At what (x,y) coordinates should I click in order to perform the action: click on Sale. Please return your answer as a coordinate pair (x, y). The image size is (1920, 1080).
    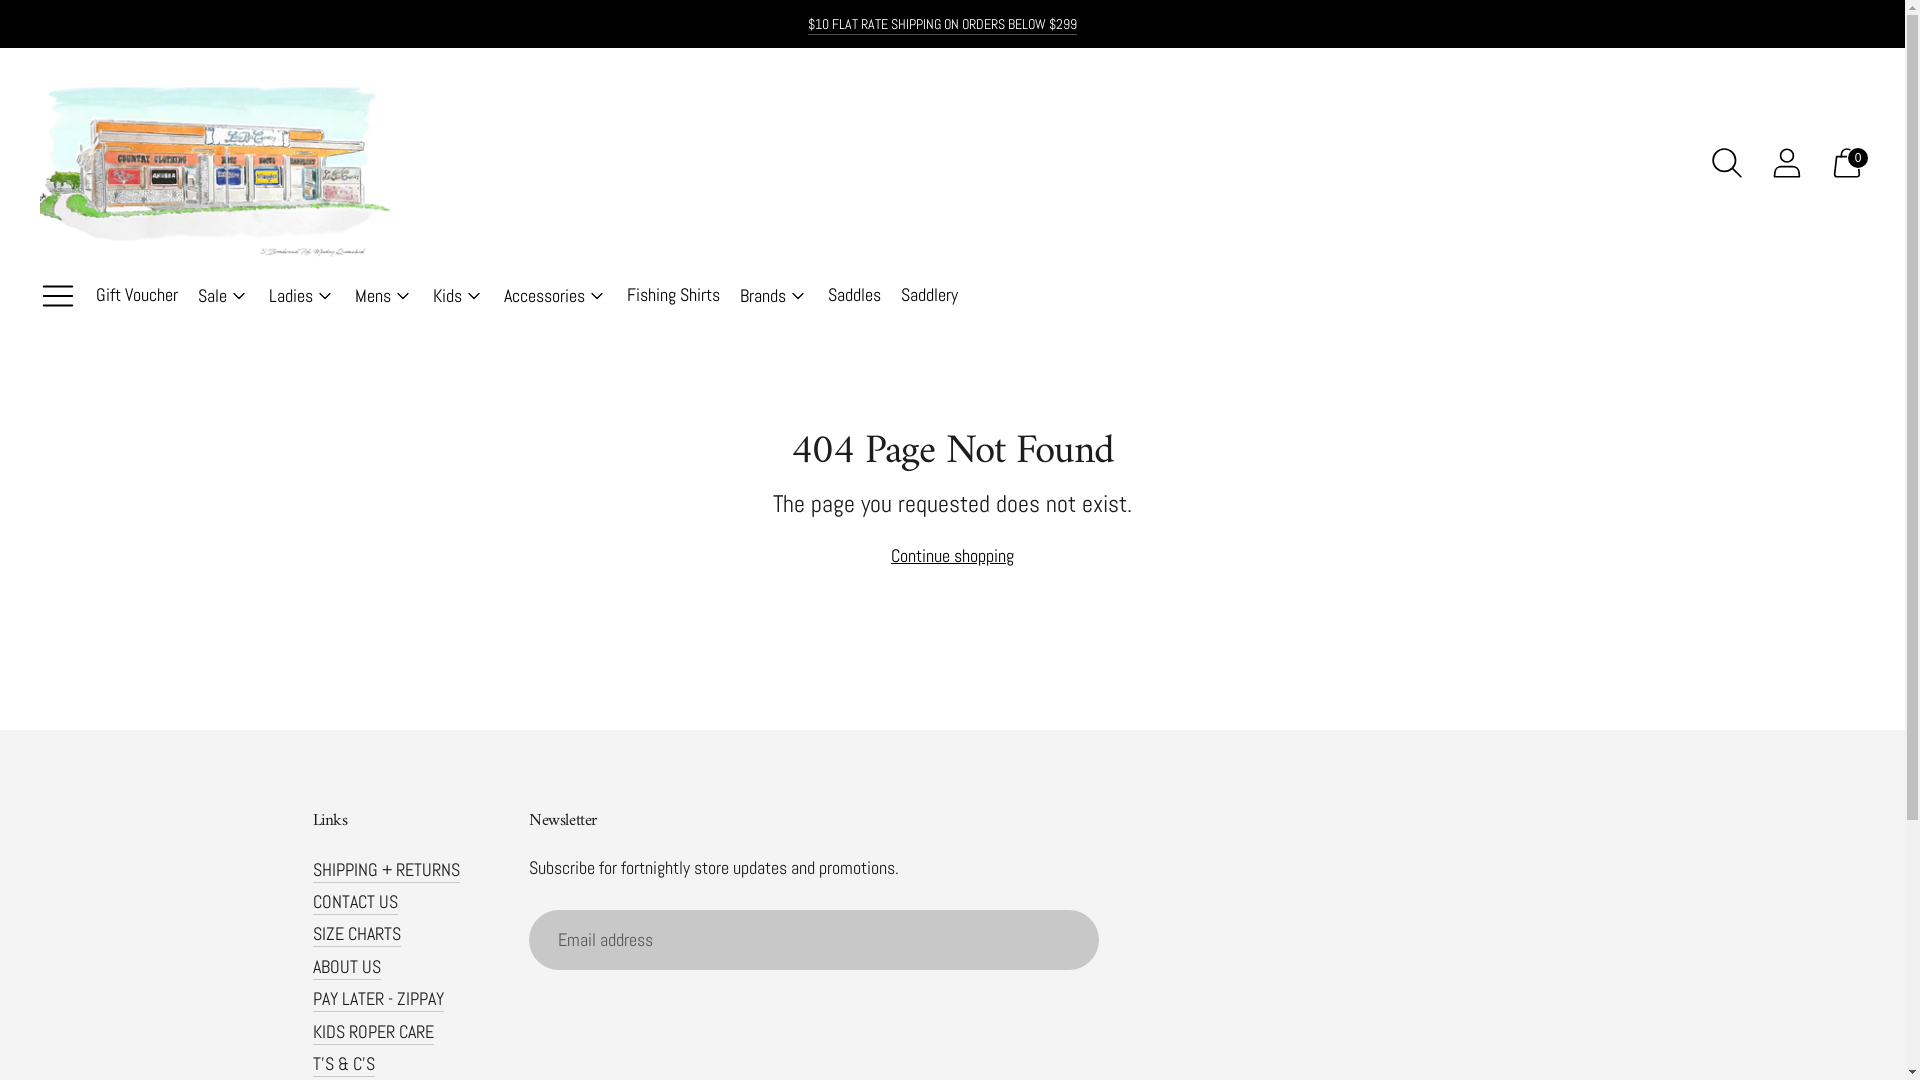
    Looking at the image, I should click on (224, 296).